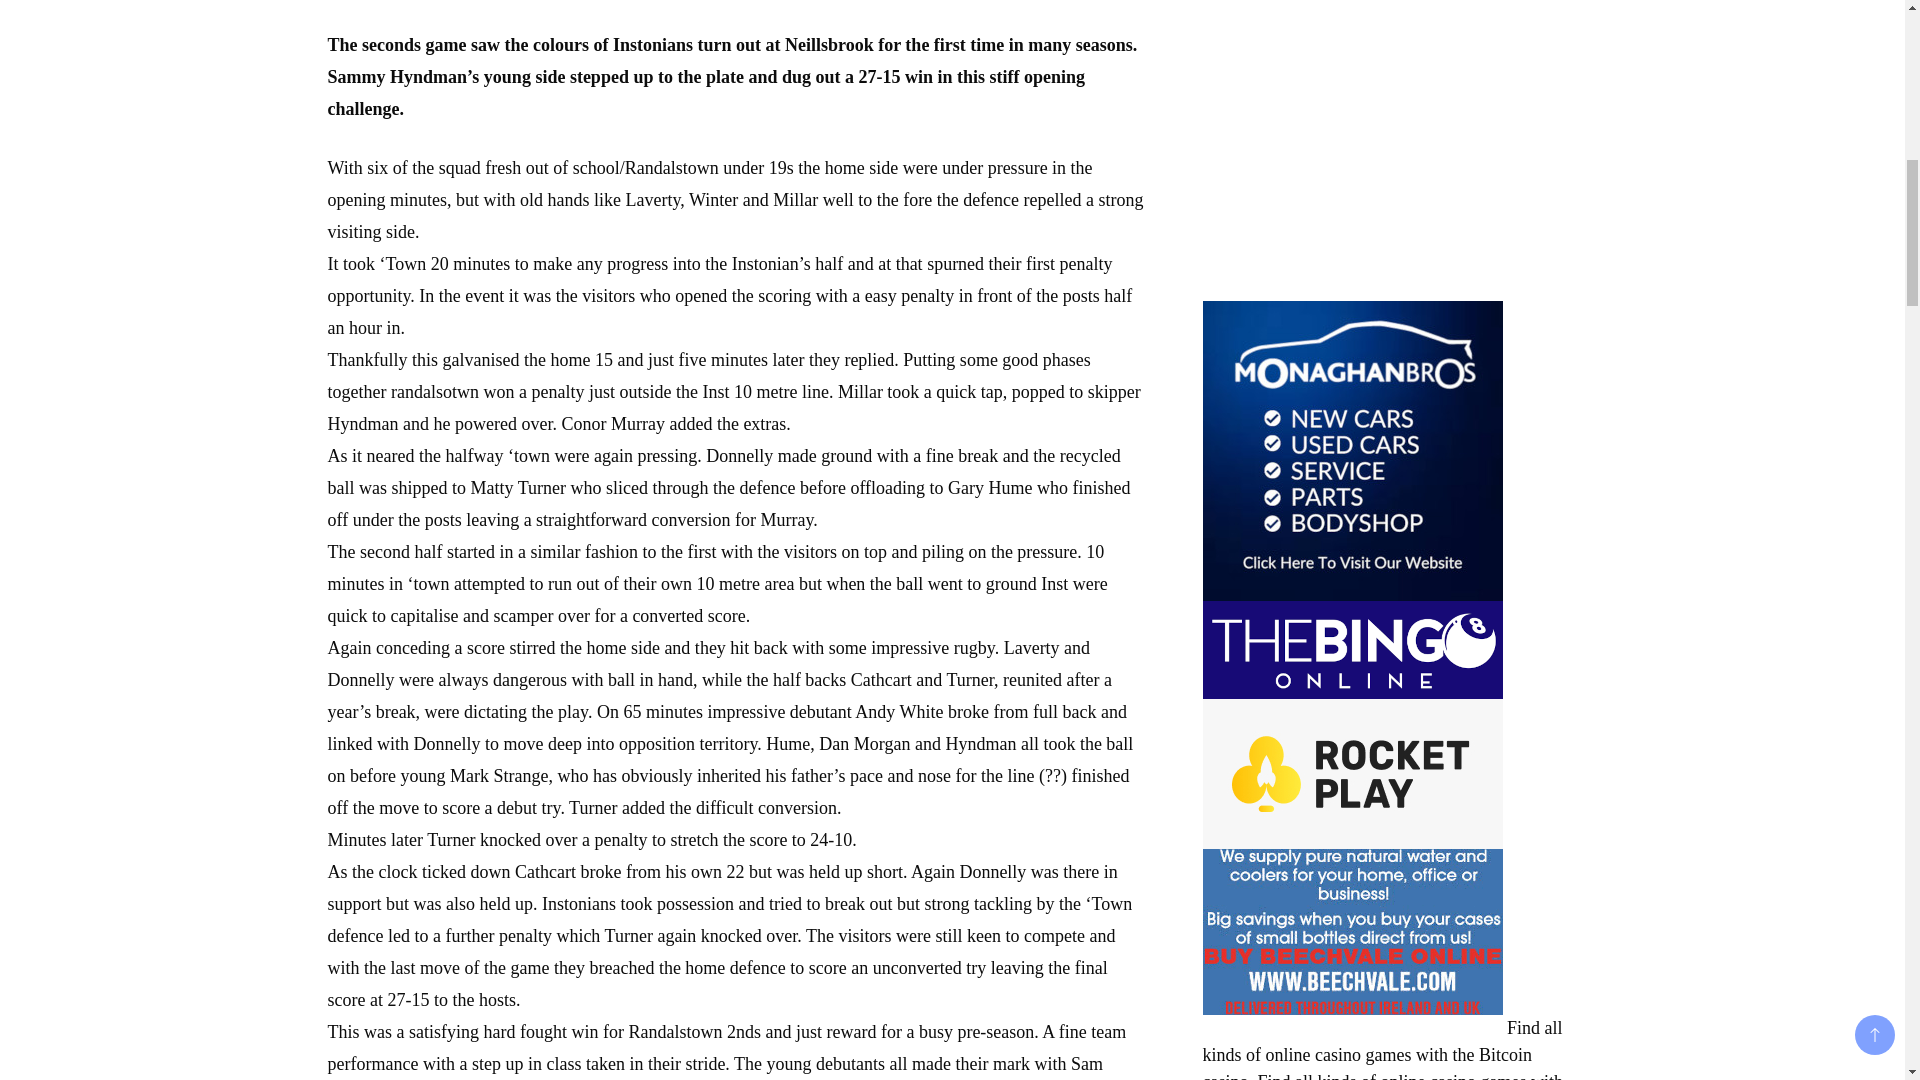 The height and width of the screenshot is (1080, 1920). I want to click on Advertisement, so click(1351, 146).